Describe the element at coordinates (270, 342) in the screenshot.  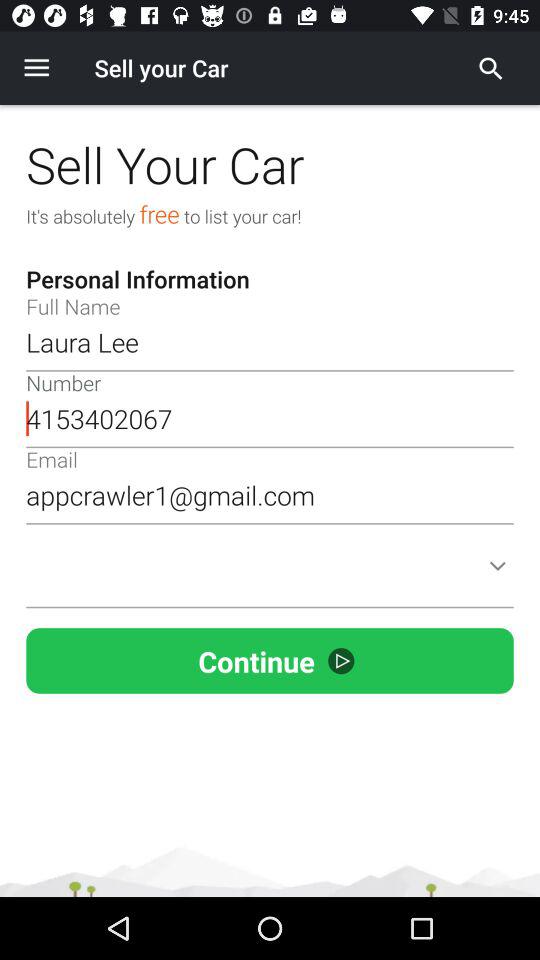
I see `tap the laura lee` at that location.